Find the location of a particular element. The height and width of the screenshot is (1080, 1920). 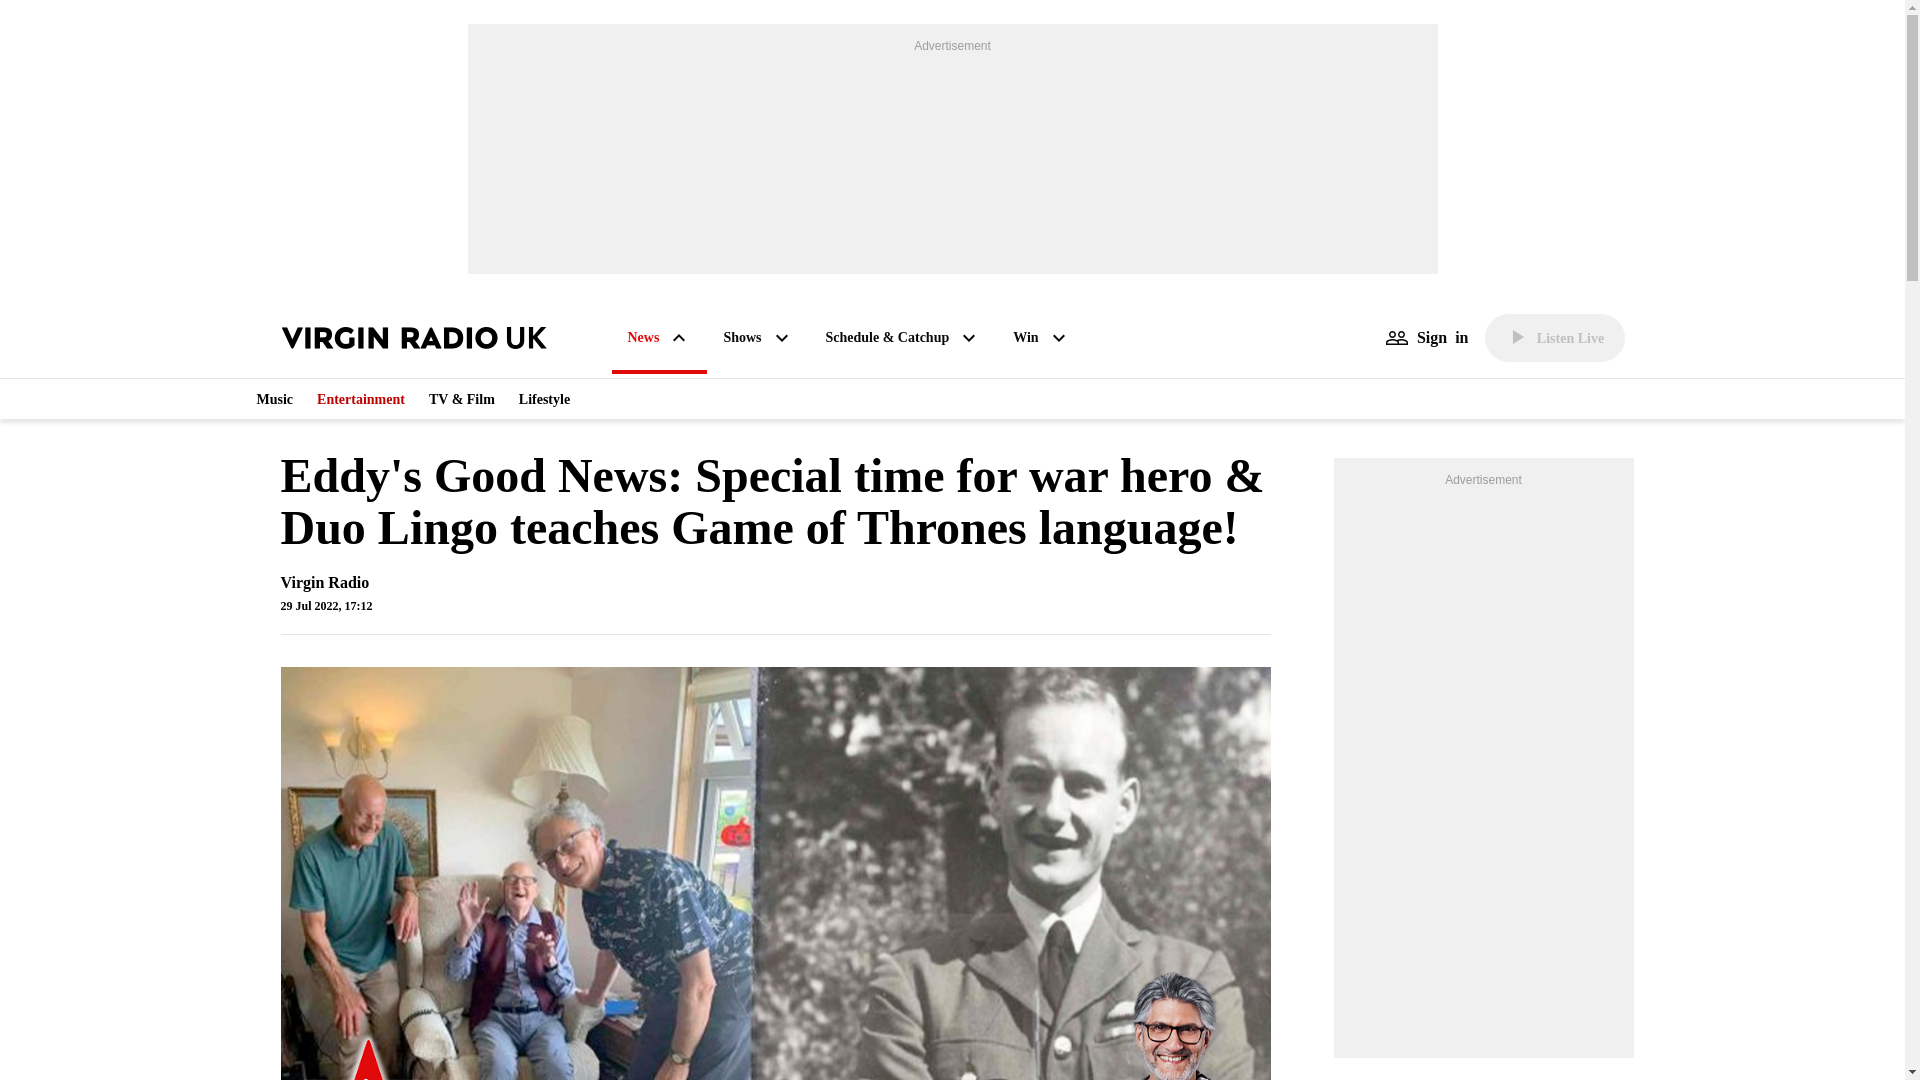

Win is located at coordinates (1041, 337).